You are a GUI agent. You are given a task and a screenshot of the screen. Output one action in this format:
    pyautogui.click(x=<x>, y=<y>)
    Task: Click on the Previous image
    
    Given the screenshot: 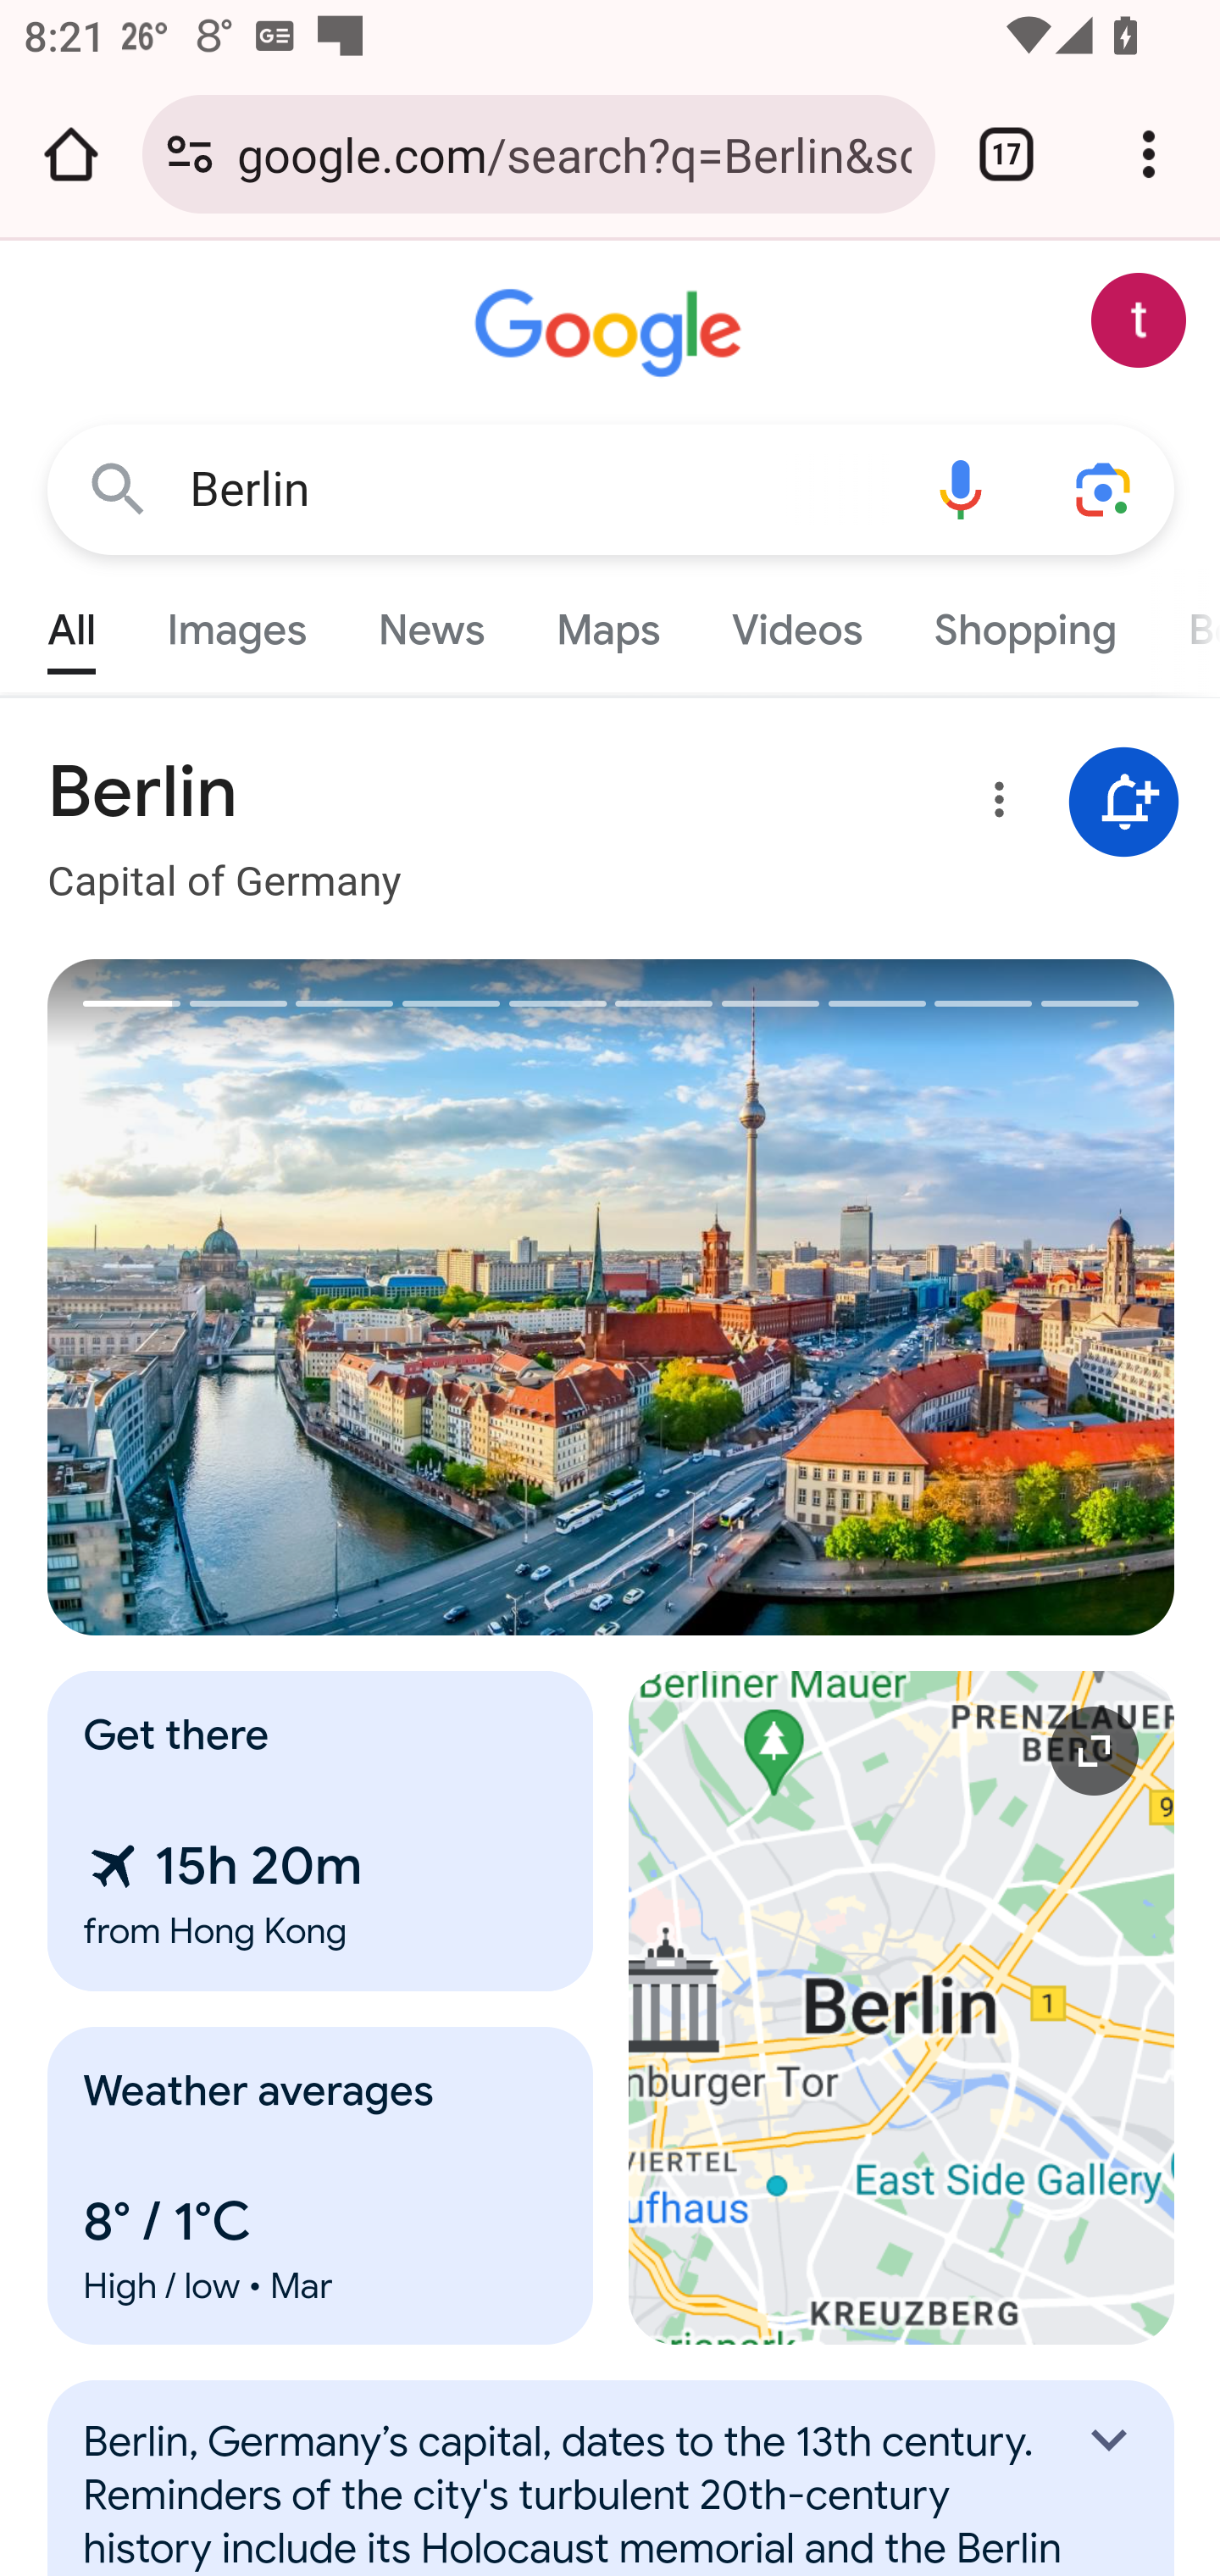 What is the action you would take?
    pyautogui.click(x=330, y=1298)
    